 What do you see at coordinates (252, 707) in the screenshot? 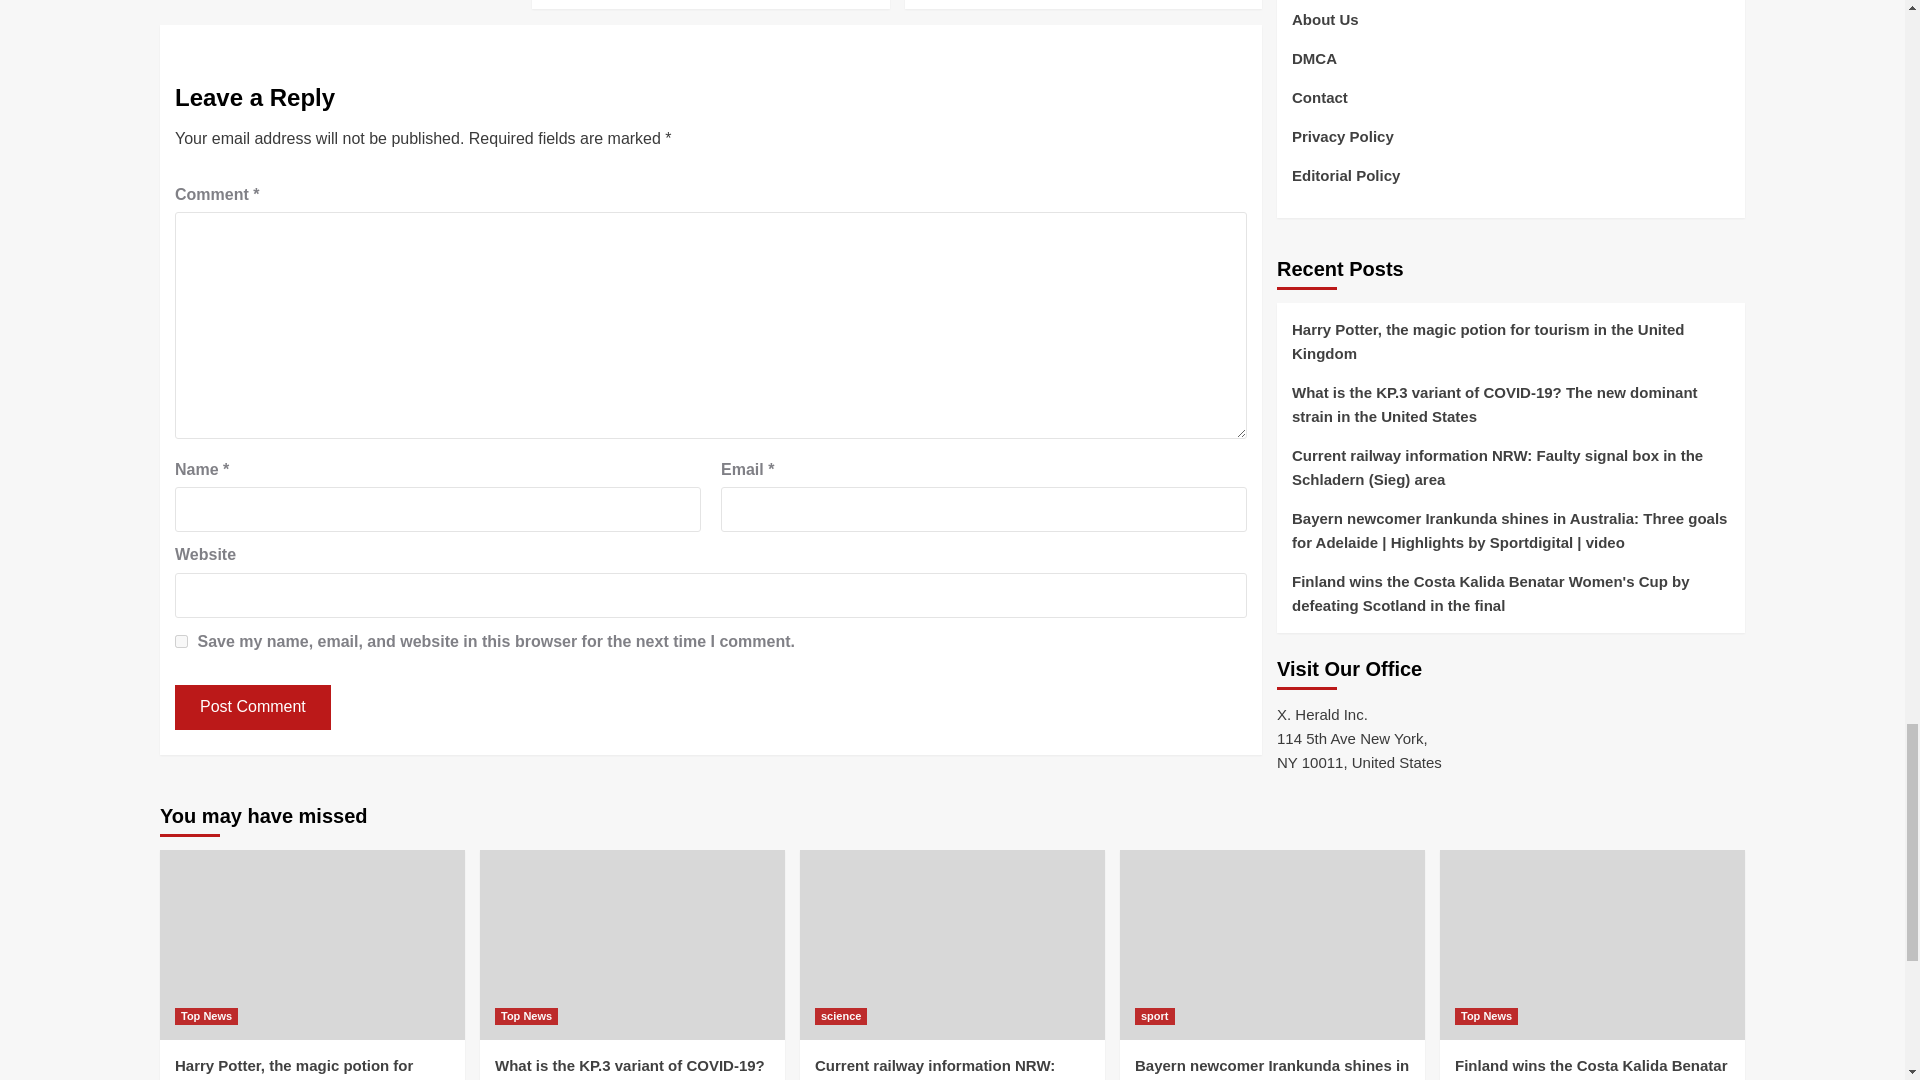
I see `Post Comment` at bounding box center [252, 707].